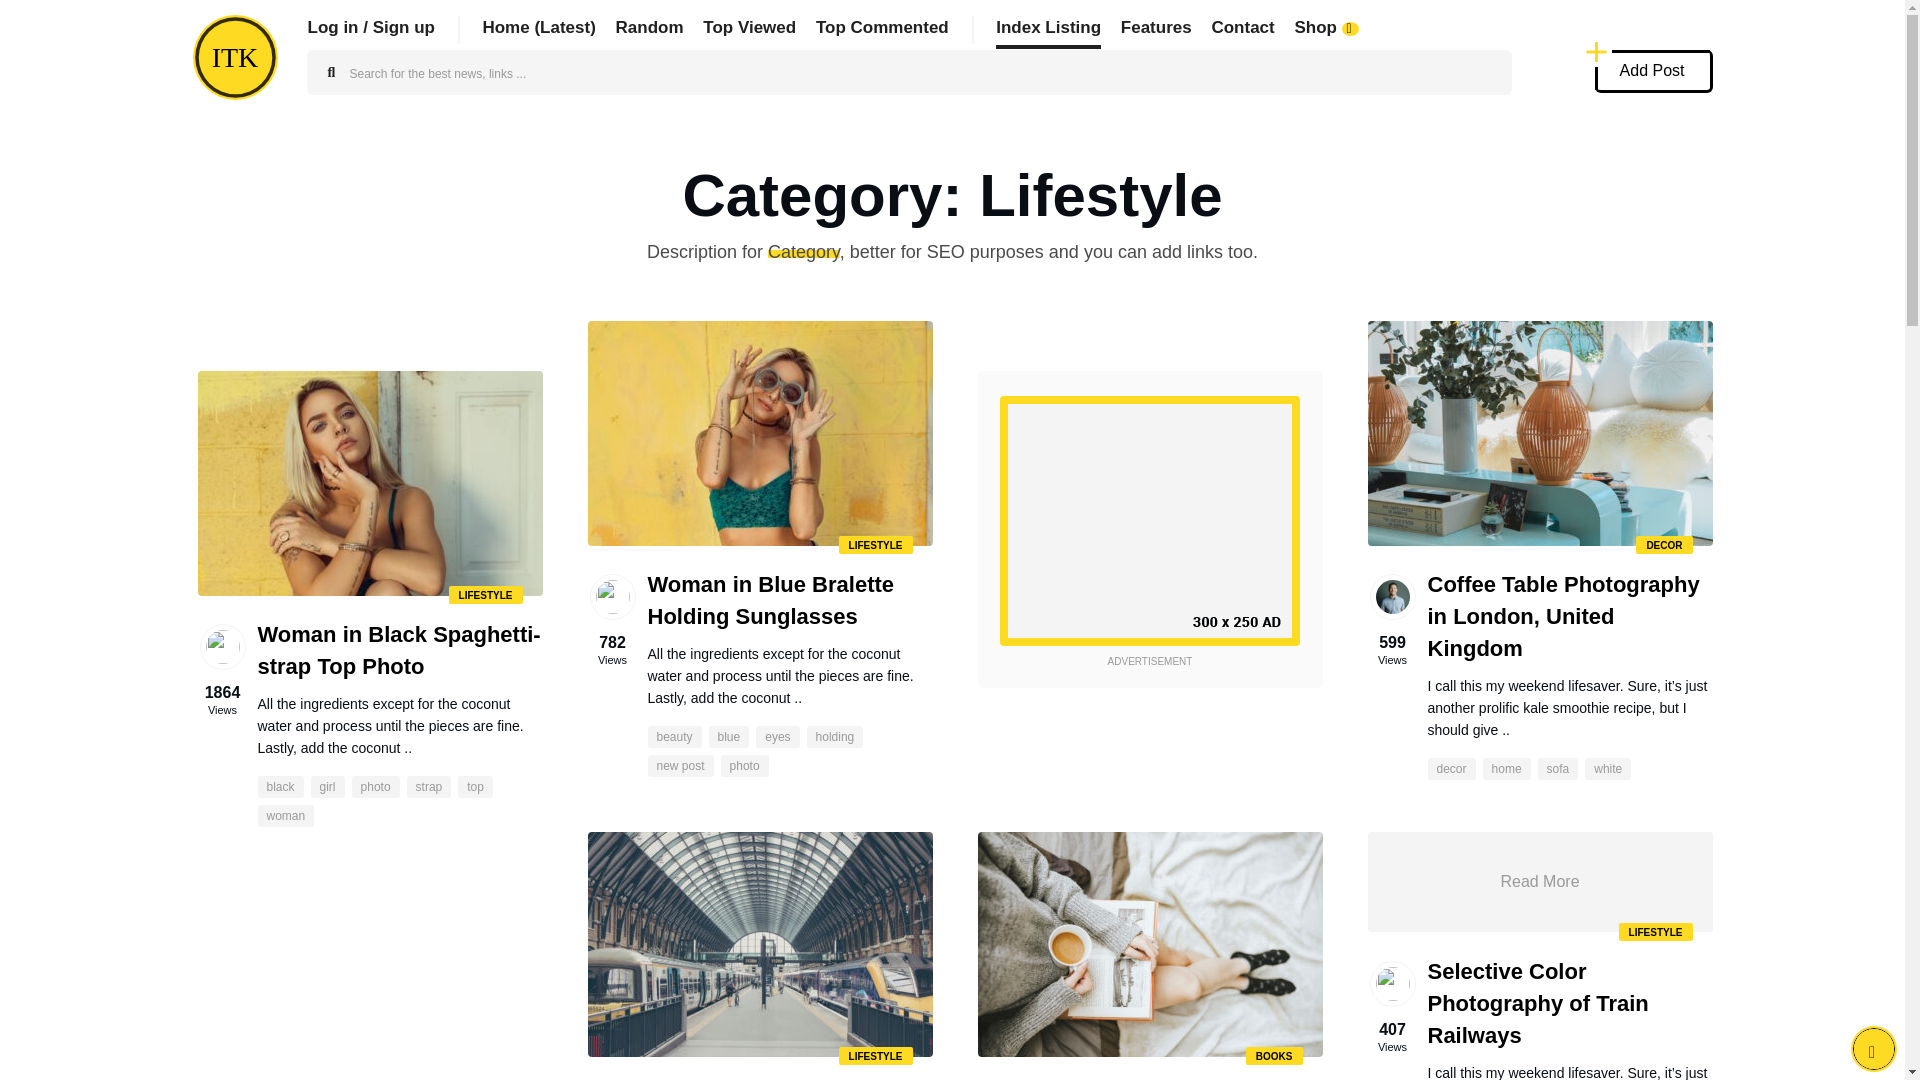 The height and width of the screenshot is (1080, 1920). What do you see at coordinates (1242, 26) in the screenshot?
I see `Contact` at bounding box center [1242, 26].